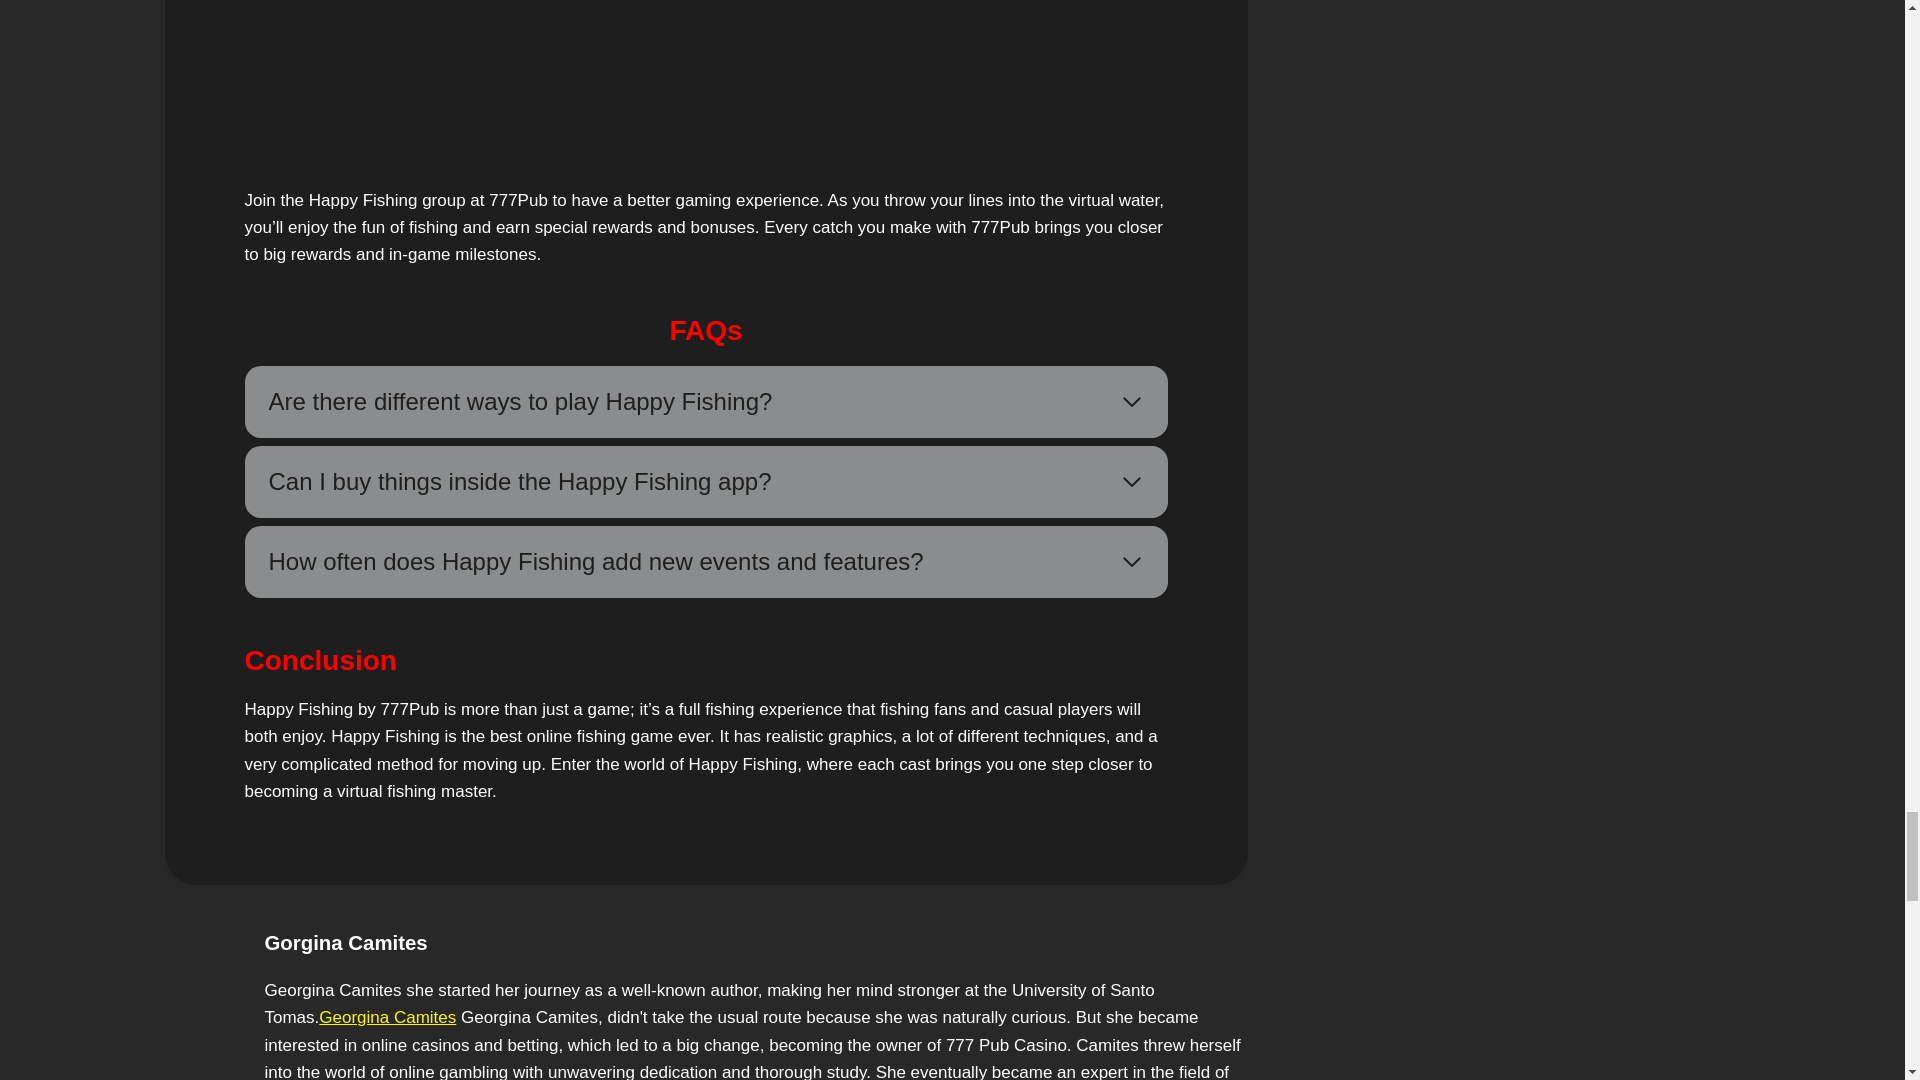 This screenshot has height=1080, width=1920. Describe the element at coordinates (345, 942) in the screenshot. I see `Gorgina Camites` at that location.